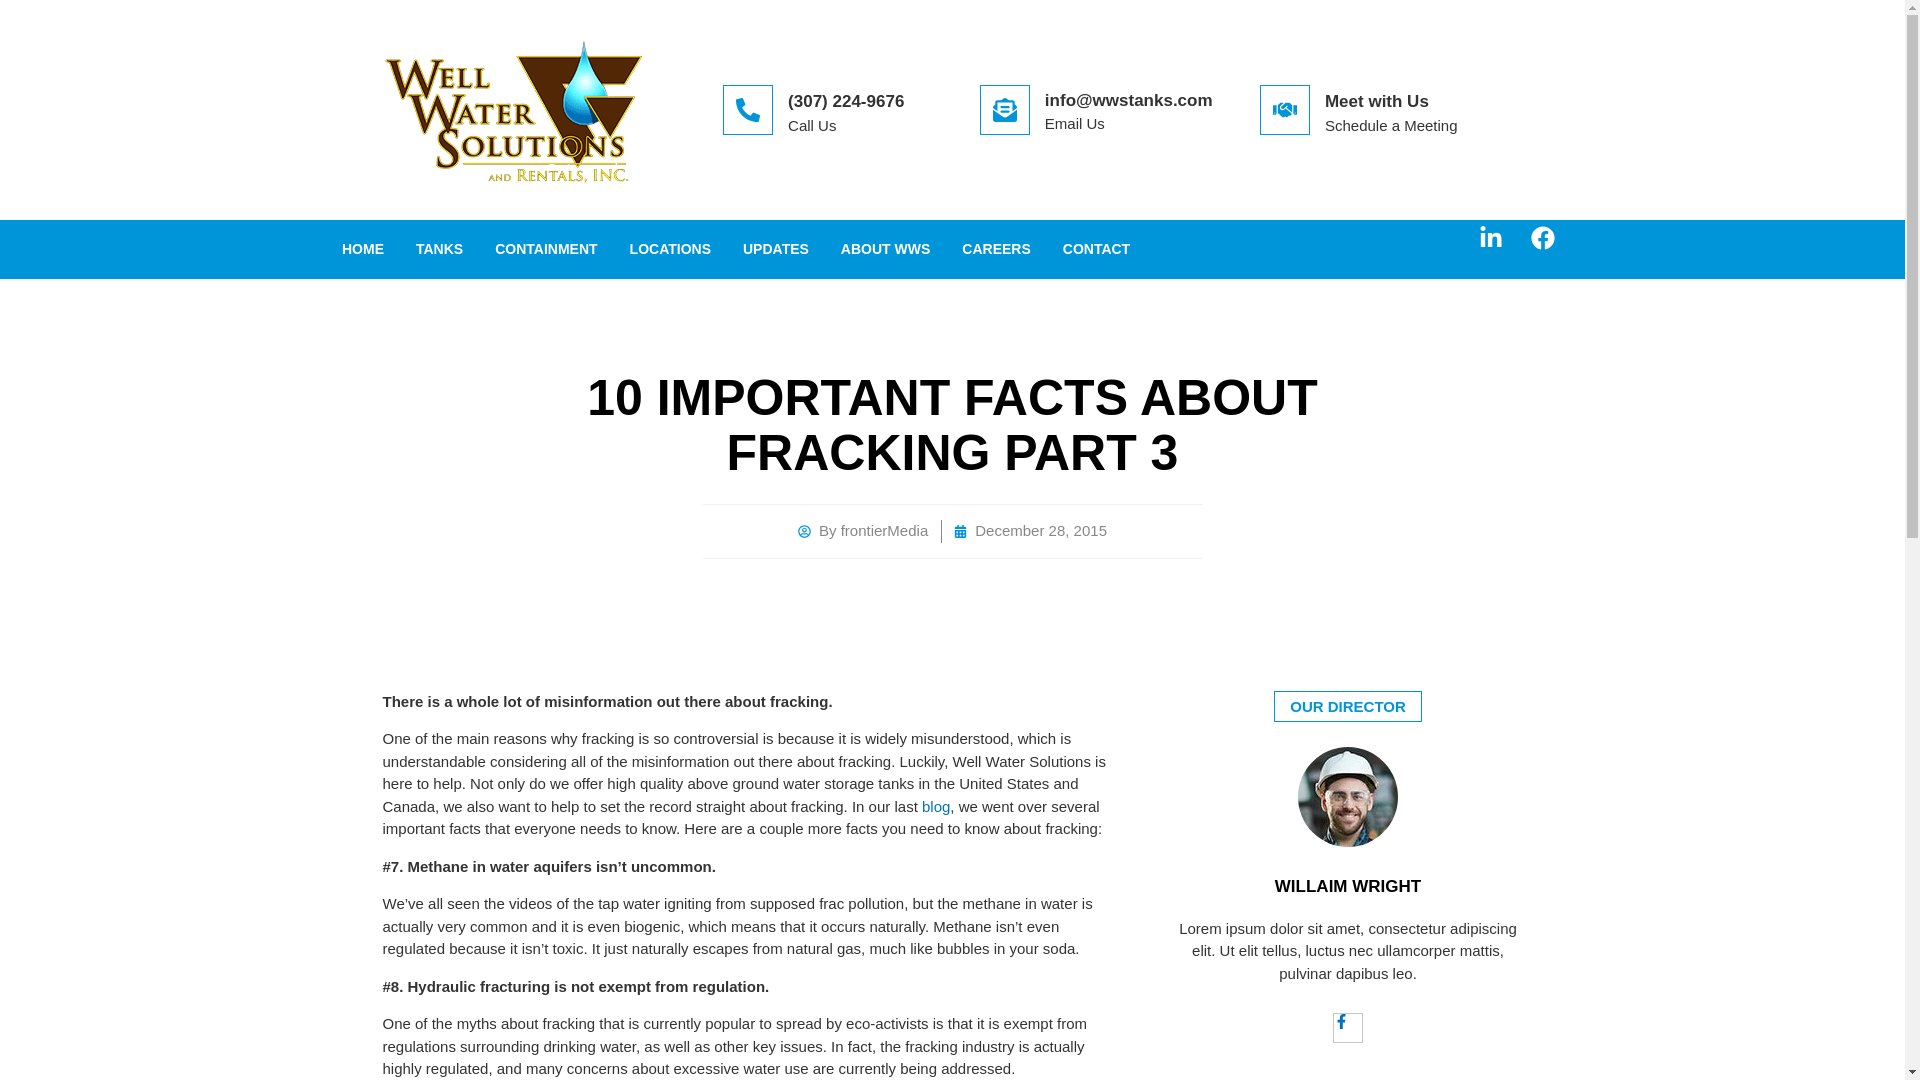  What do you see at coordinates (862, 531) in the screenshot?
I see `By frontierMedia` at bounding box center [862, 531].